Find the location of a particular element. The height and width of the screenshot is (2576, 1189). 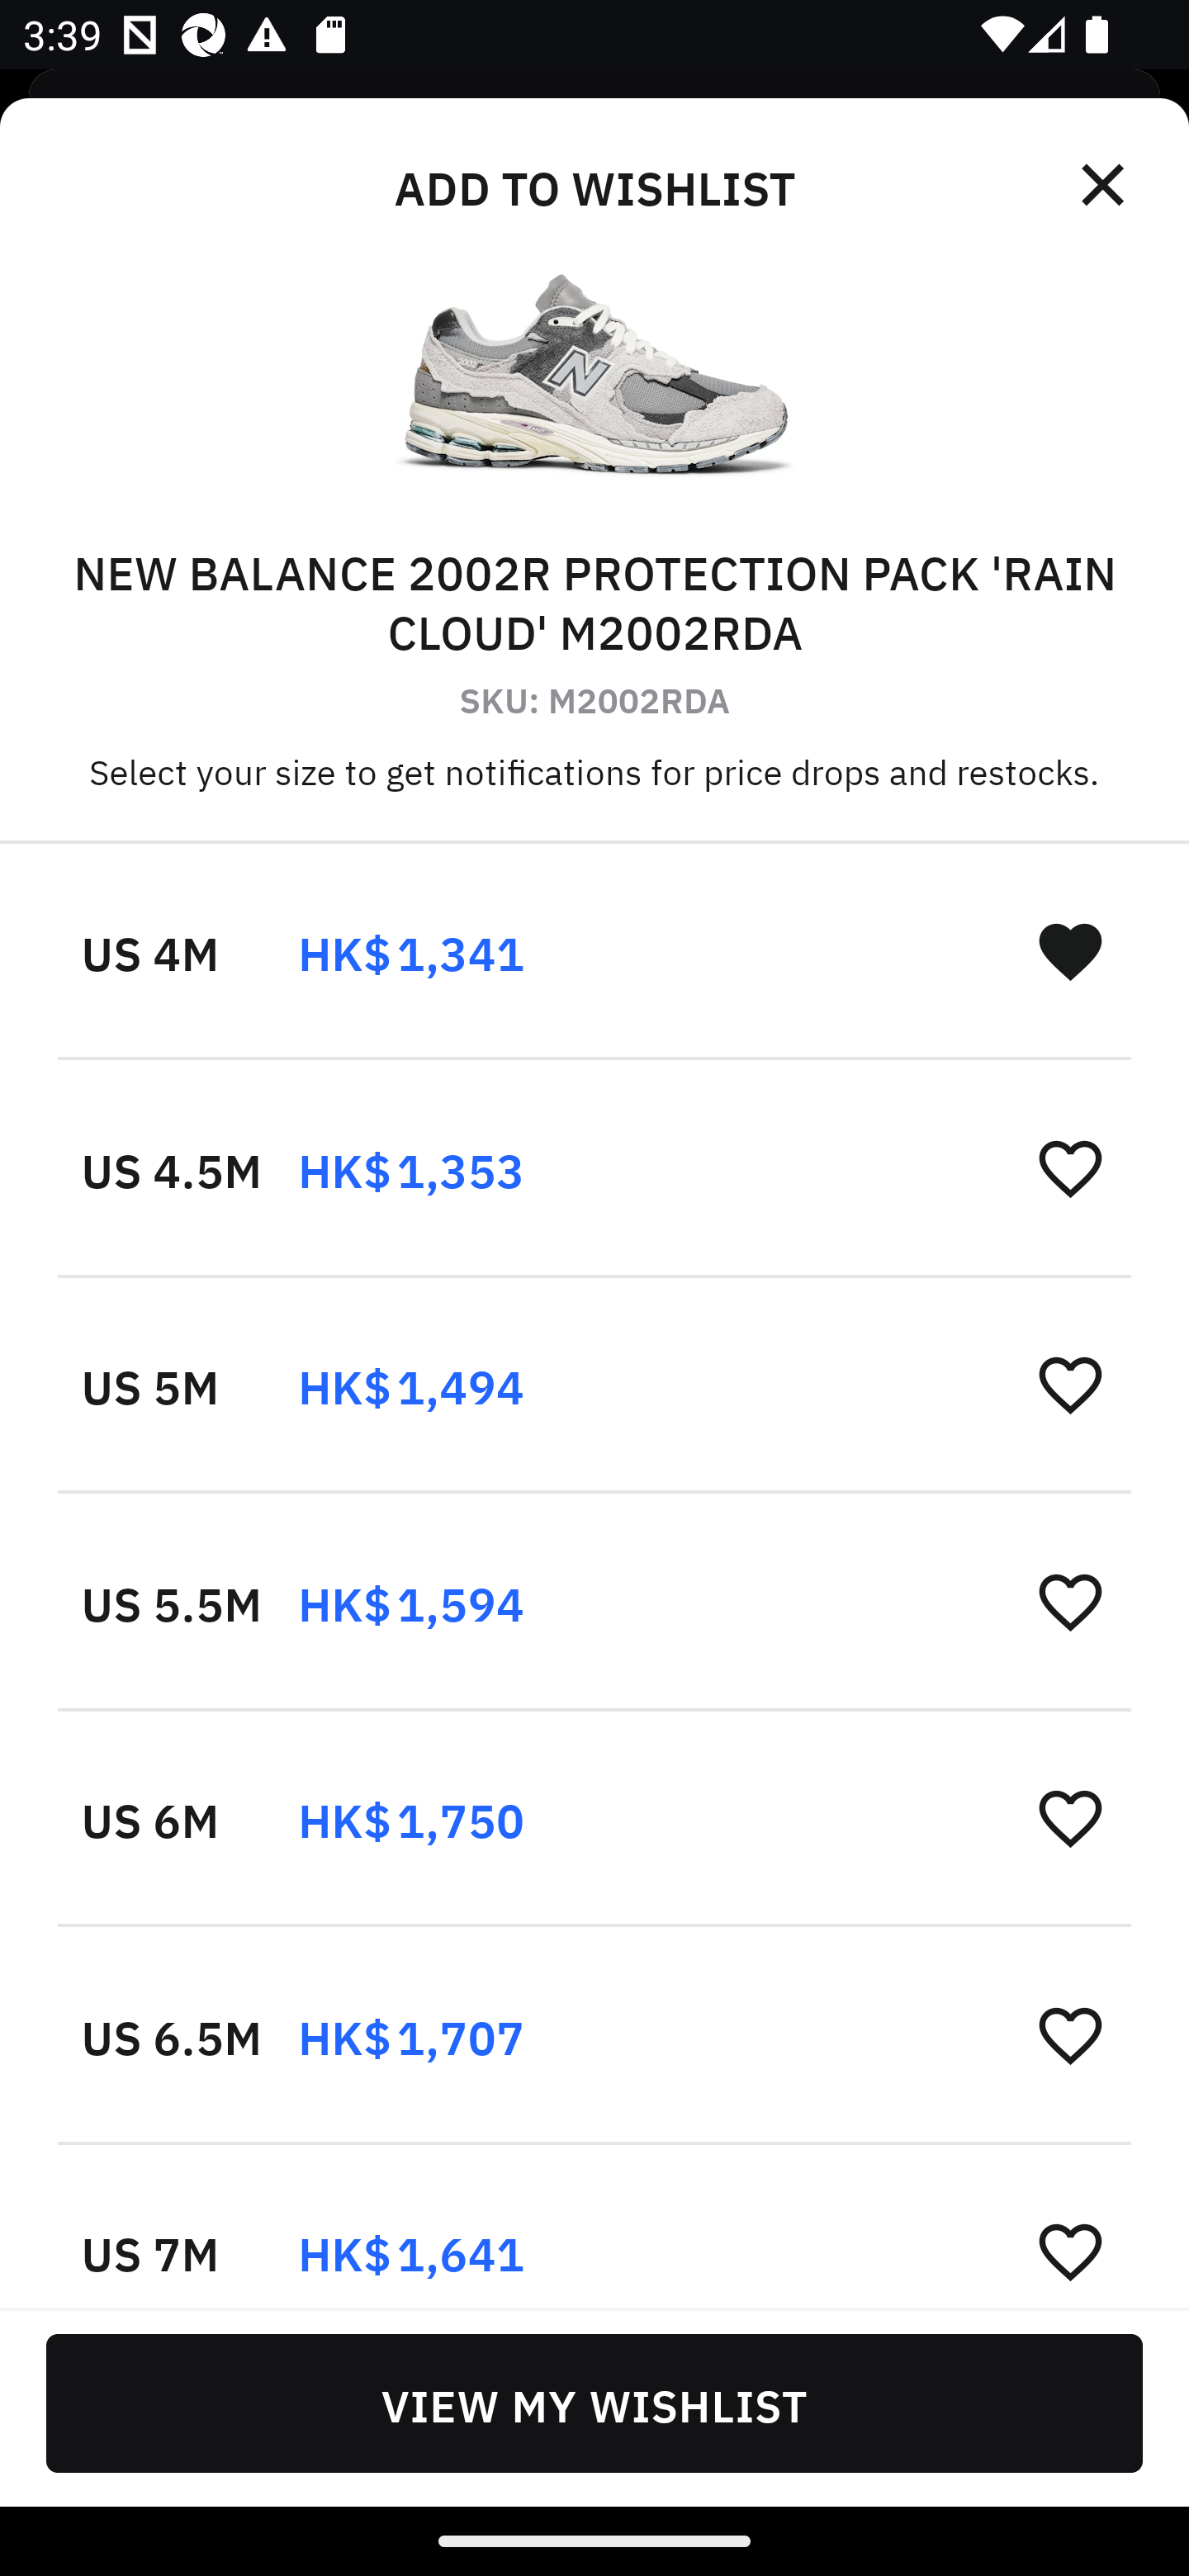

󰋕 is located at coordinates (1070, 1384).